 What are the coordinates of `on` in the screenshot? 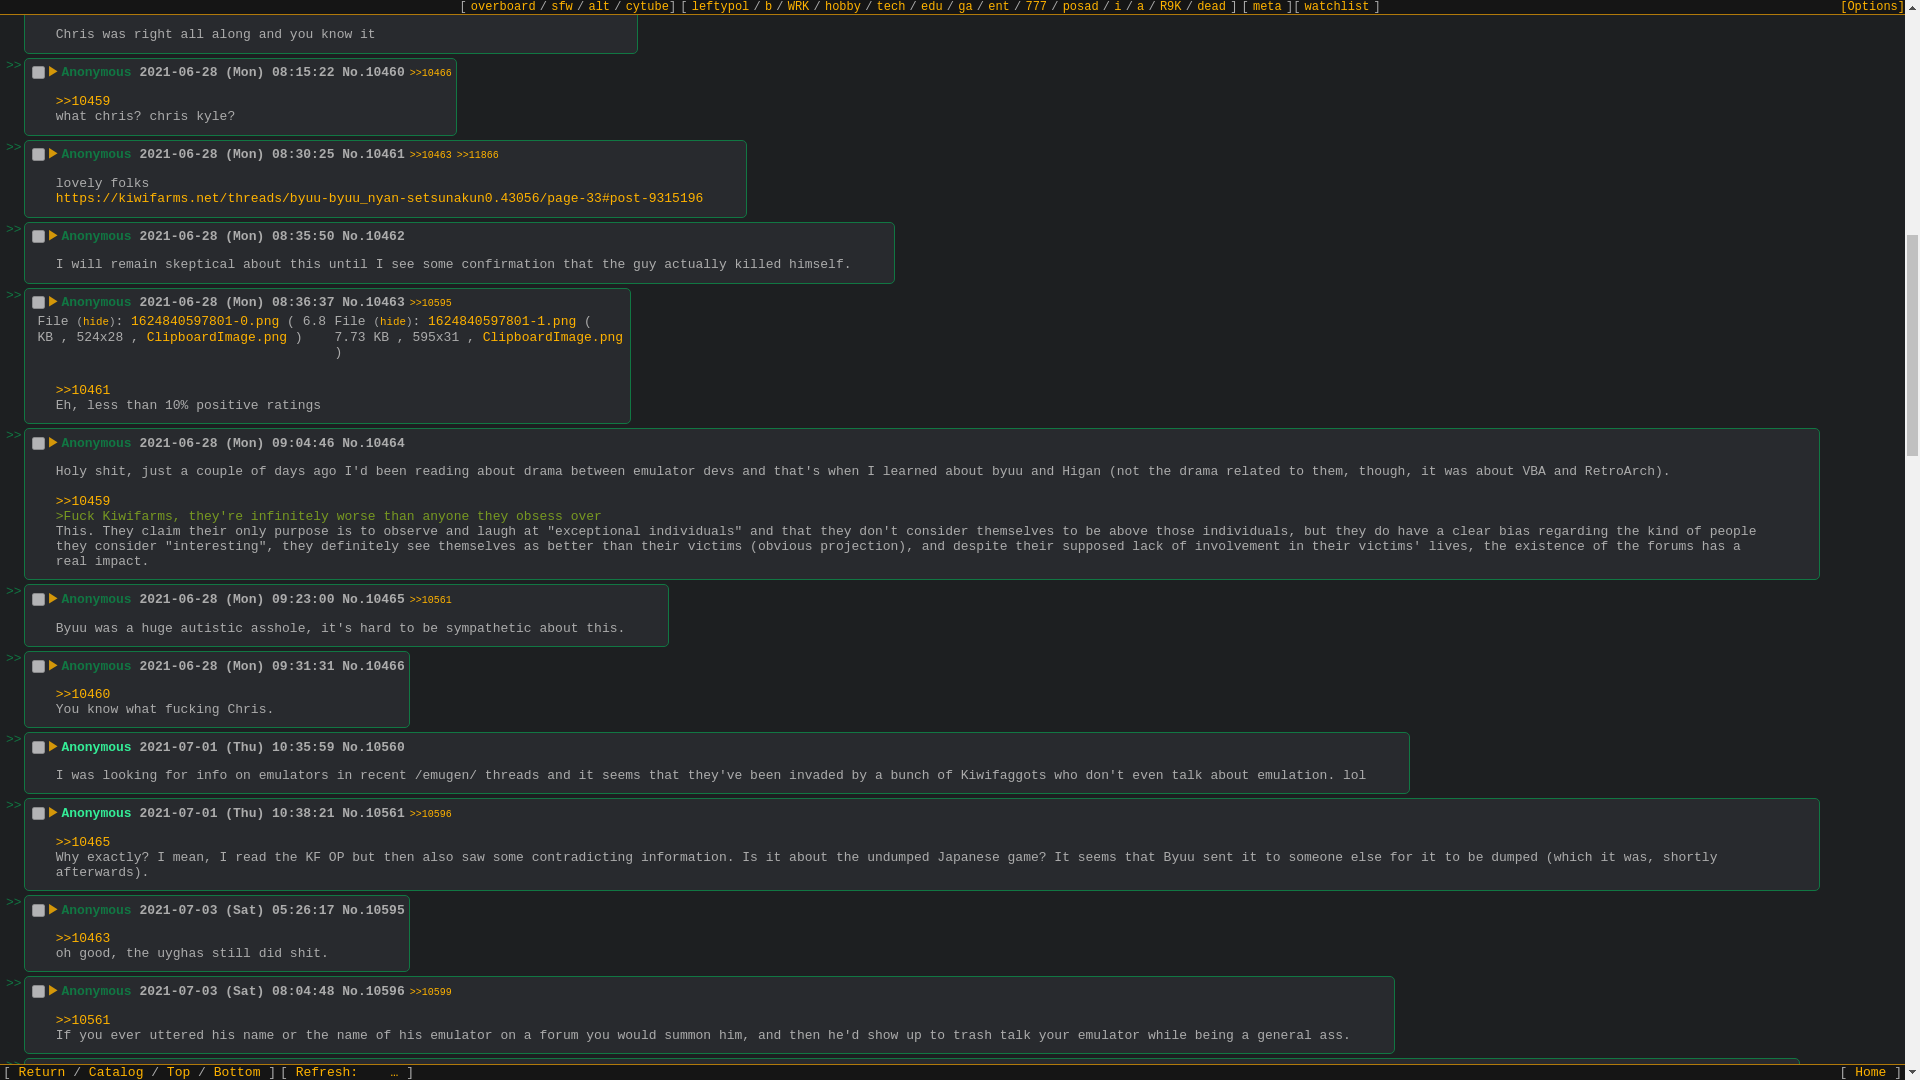 It's located at (38, 746).